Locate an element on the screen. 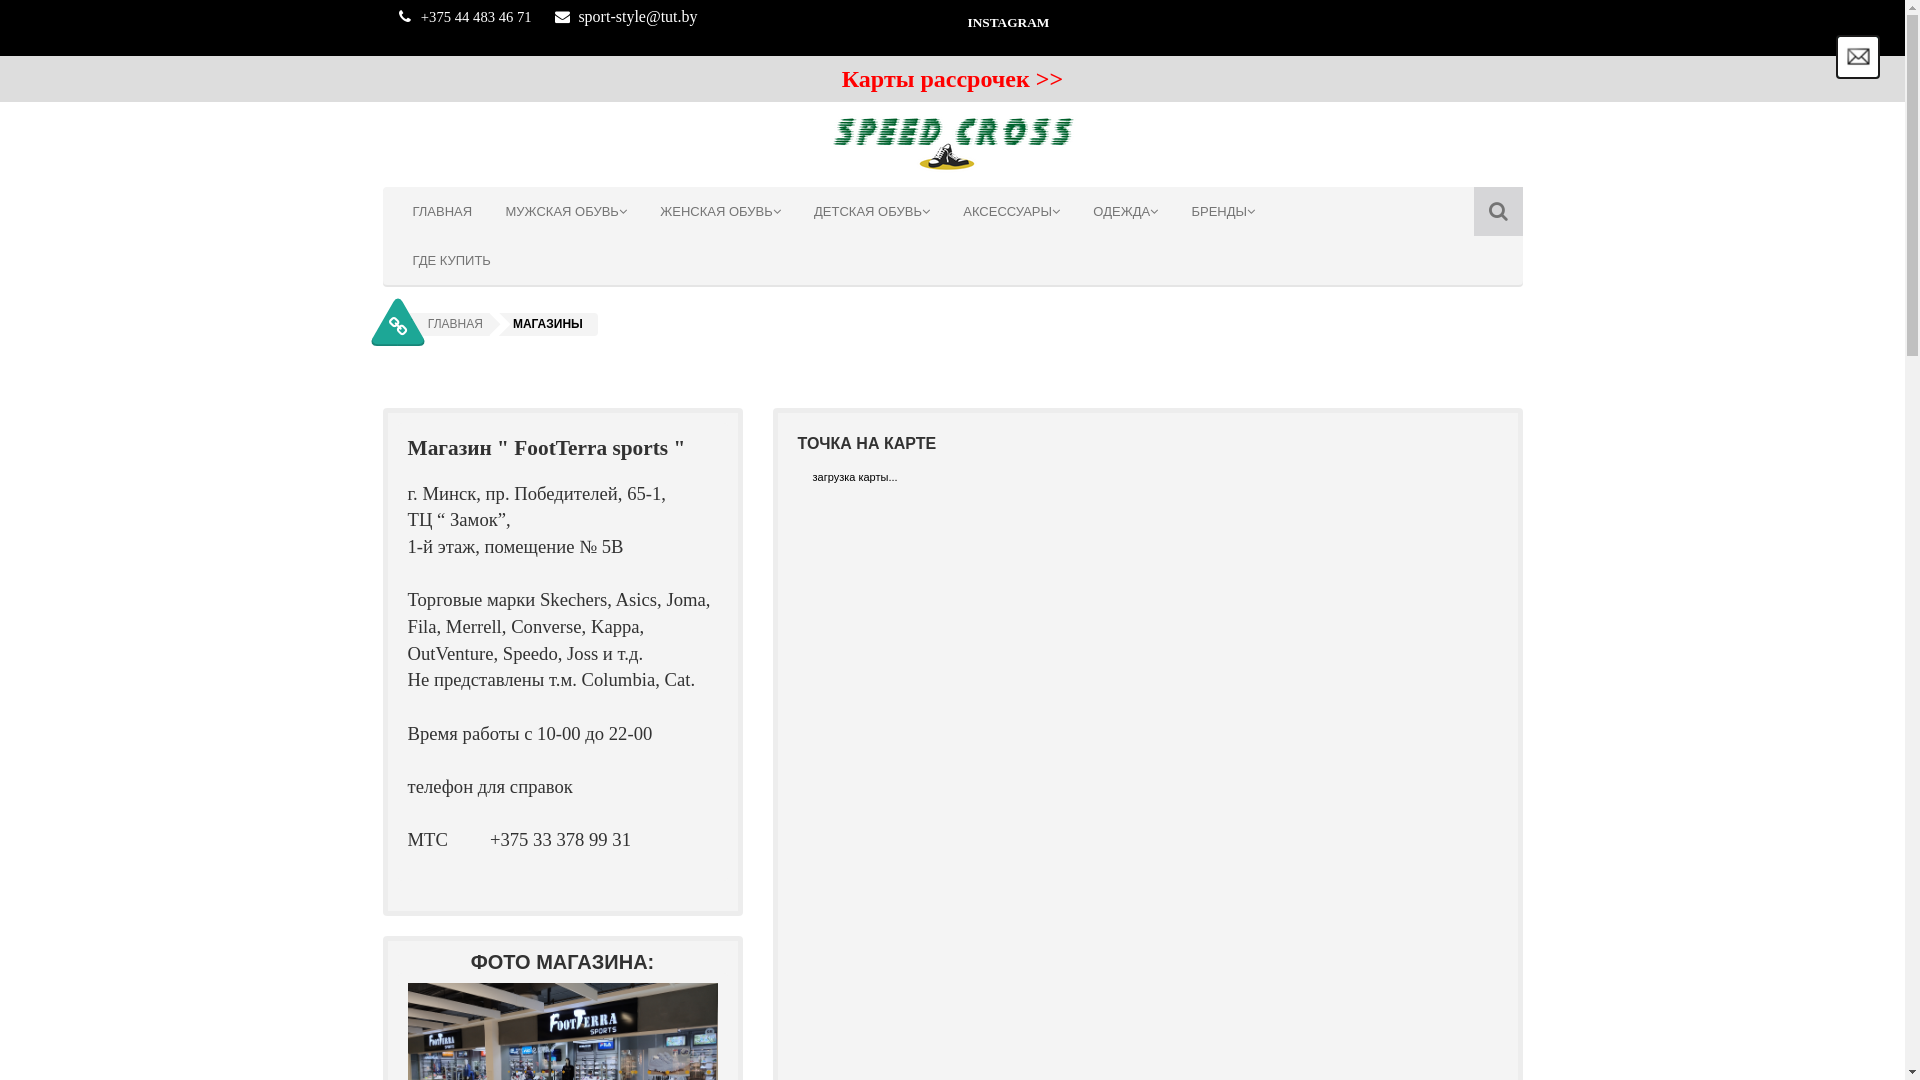    is located at coordinates (1033, 80).